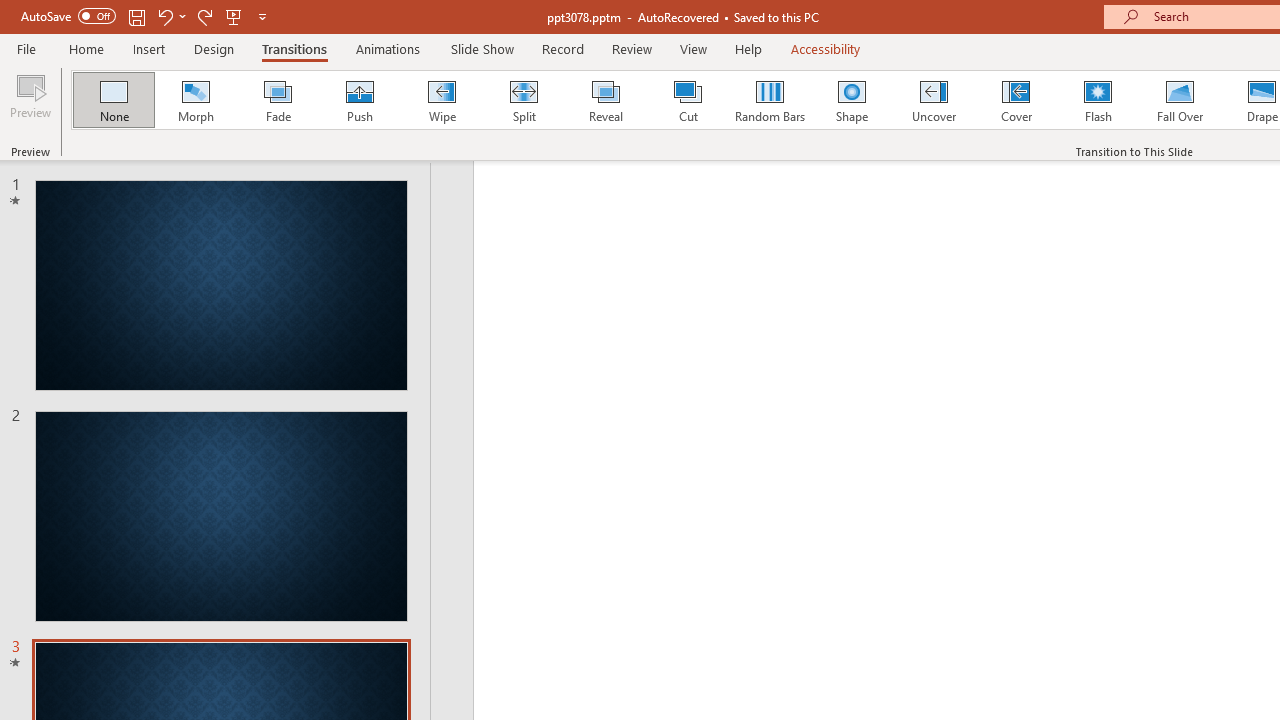  What do you see at coordinates (770, 100) in the screenshot?
I see `Random Bars` at bounding box center [770, 100].